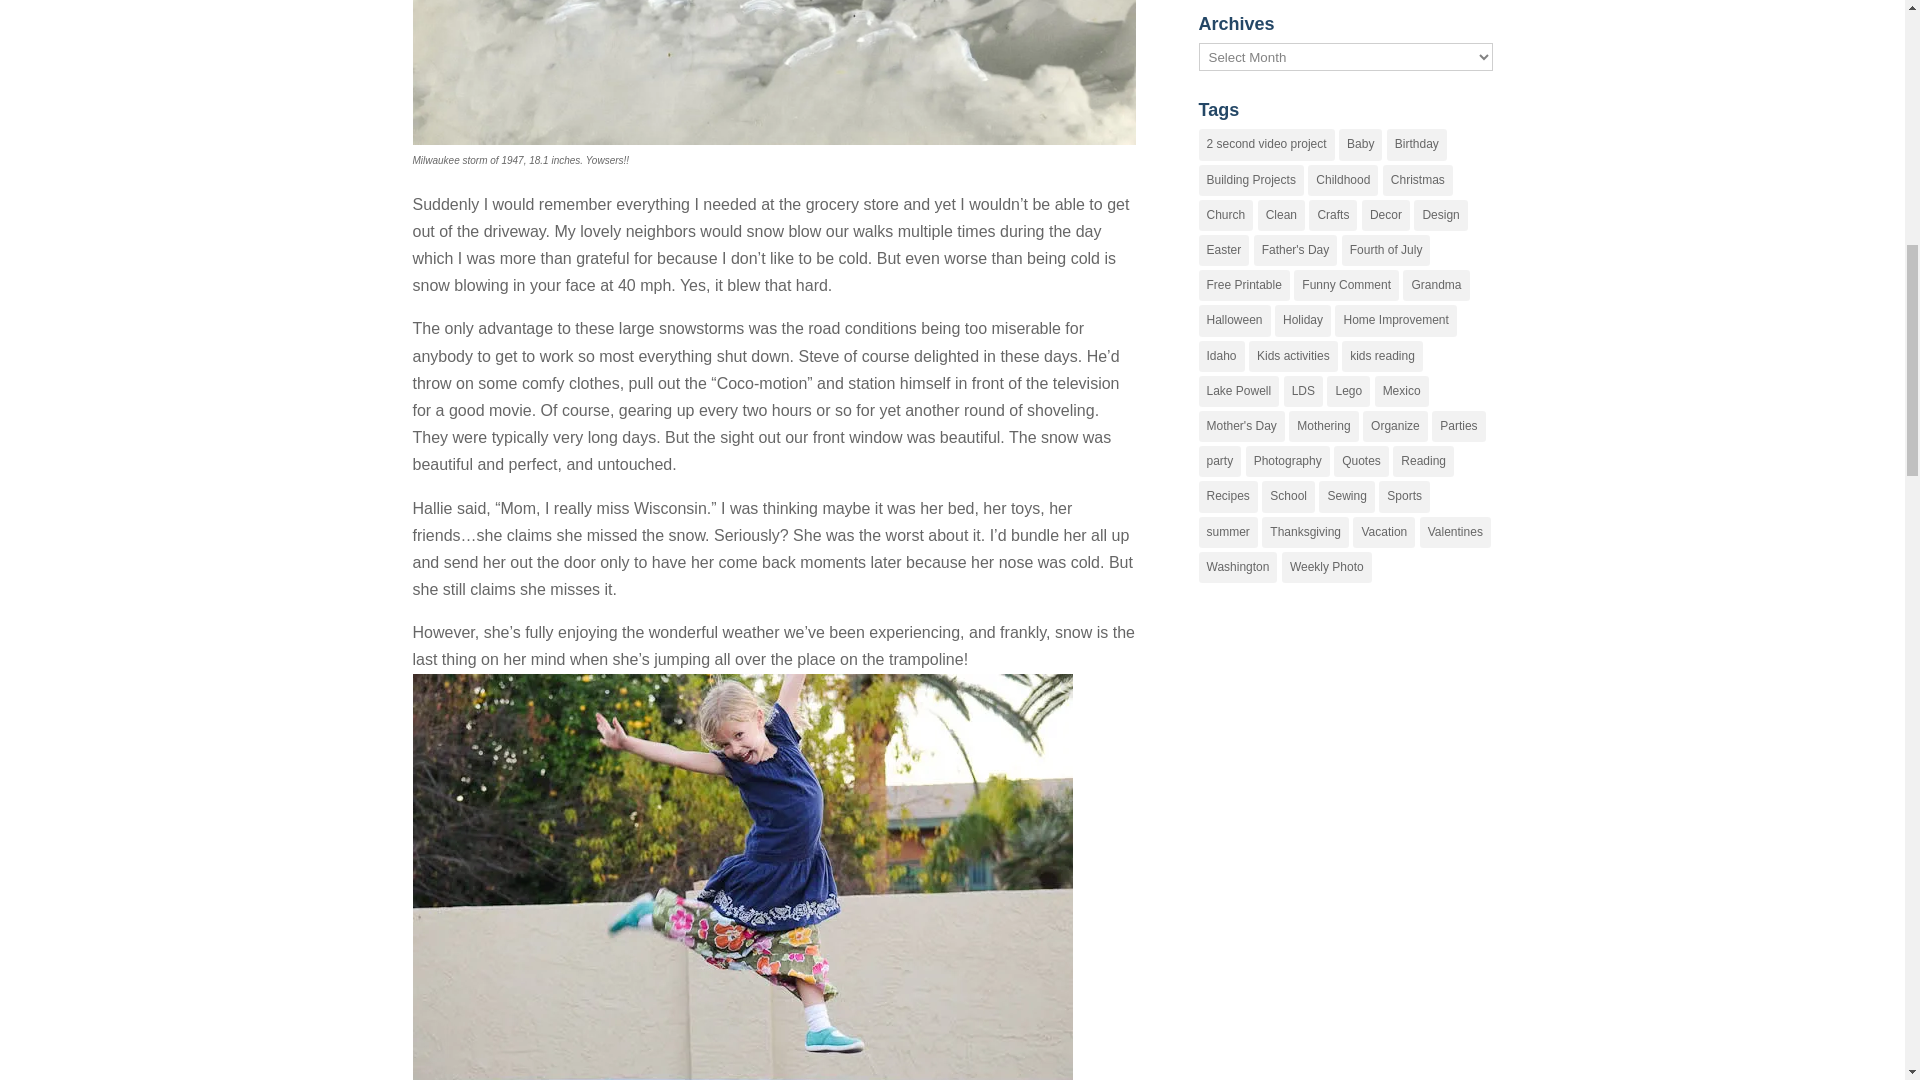 This screenshot has height=1080, width=1920. I want to click on Birthday, so click(1416, 144).